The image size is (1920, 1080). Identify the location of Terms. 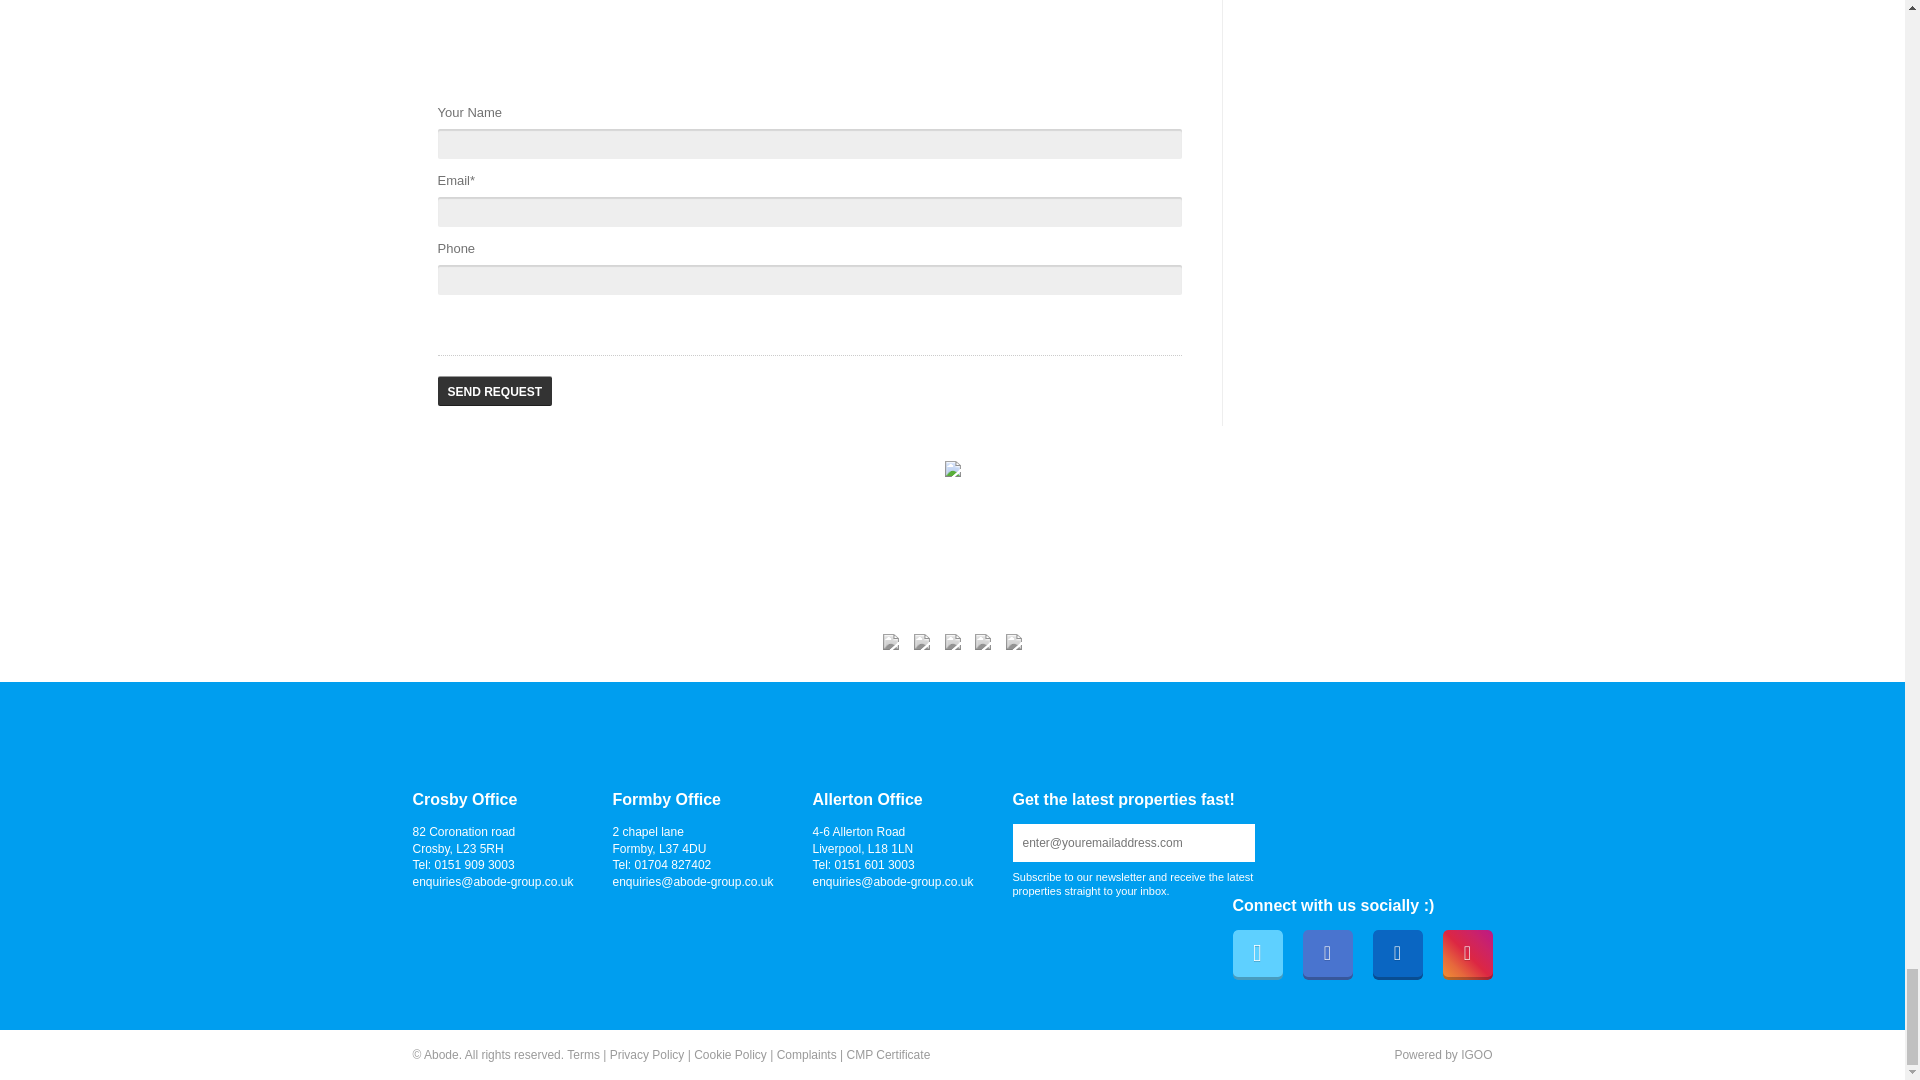
(582, 1054).